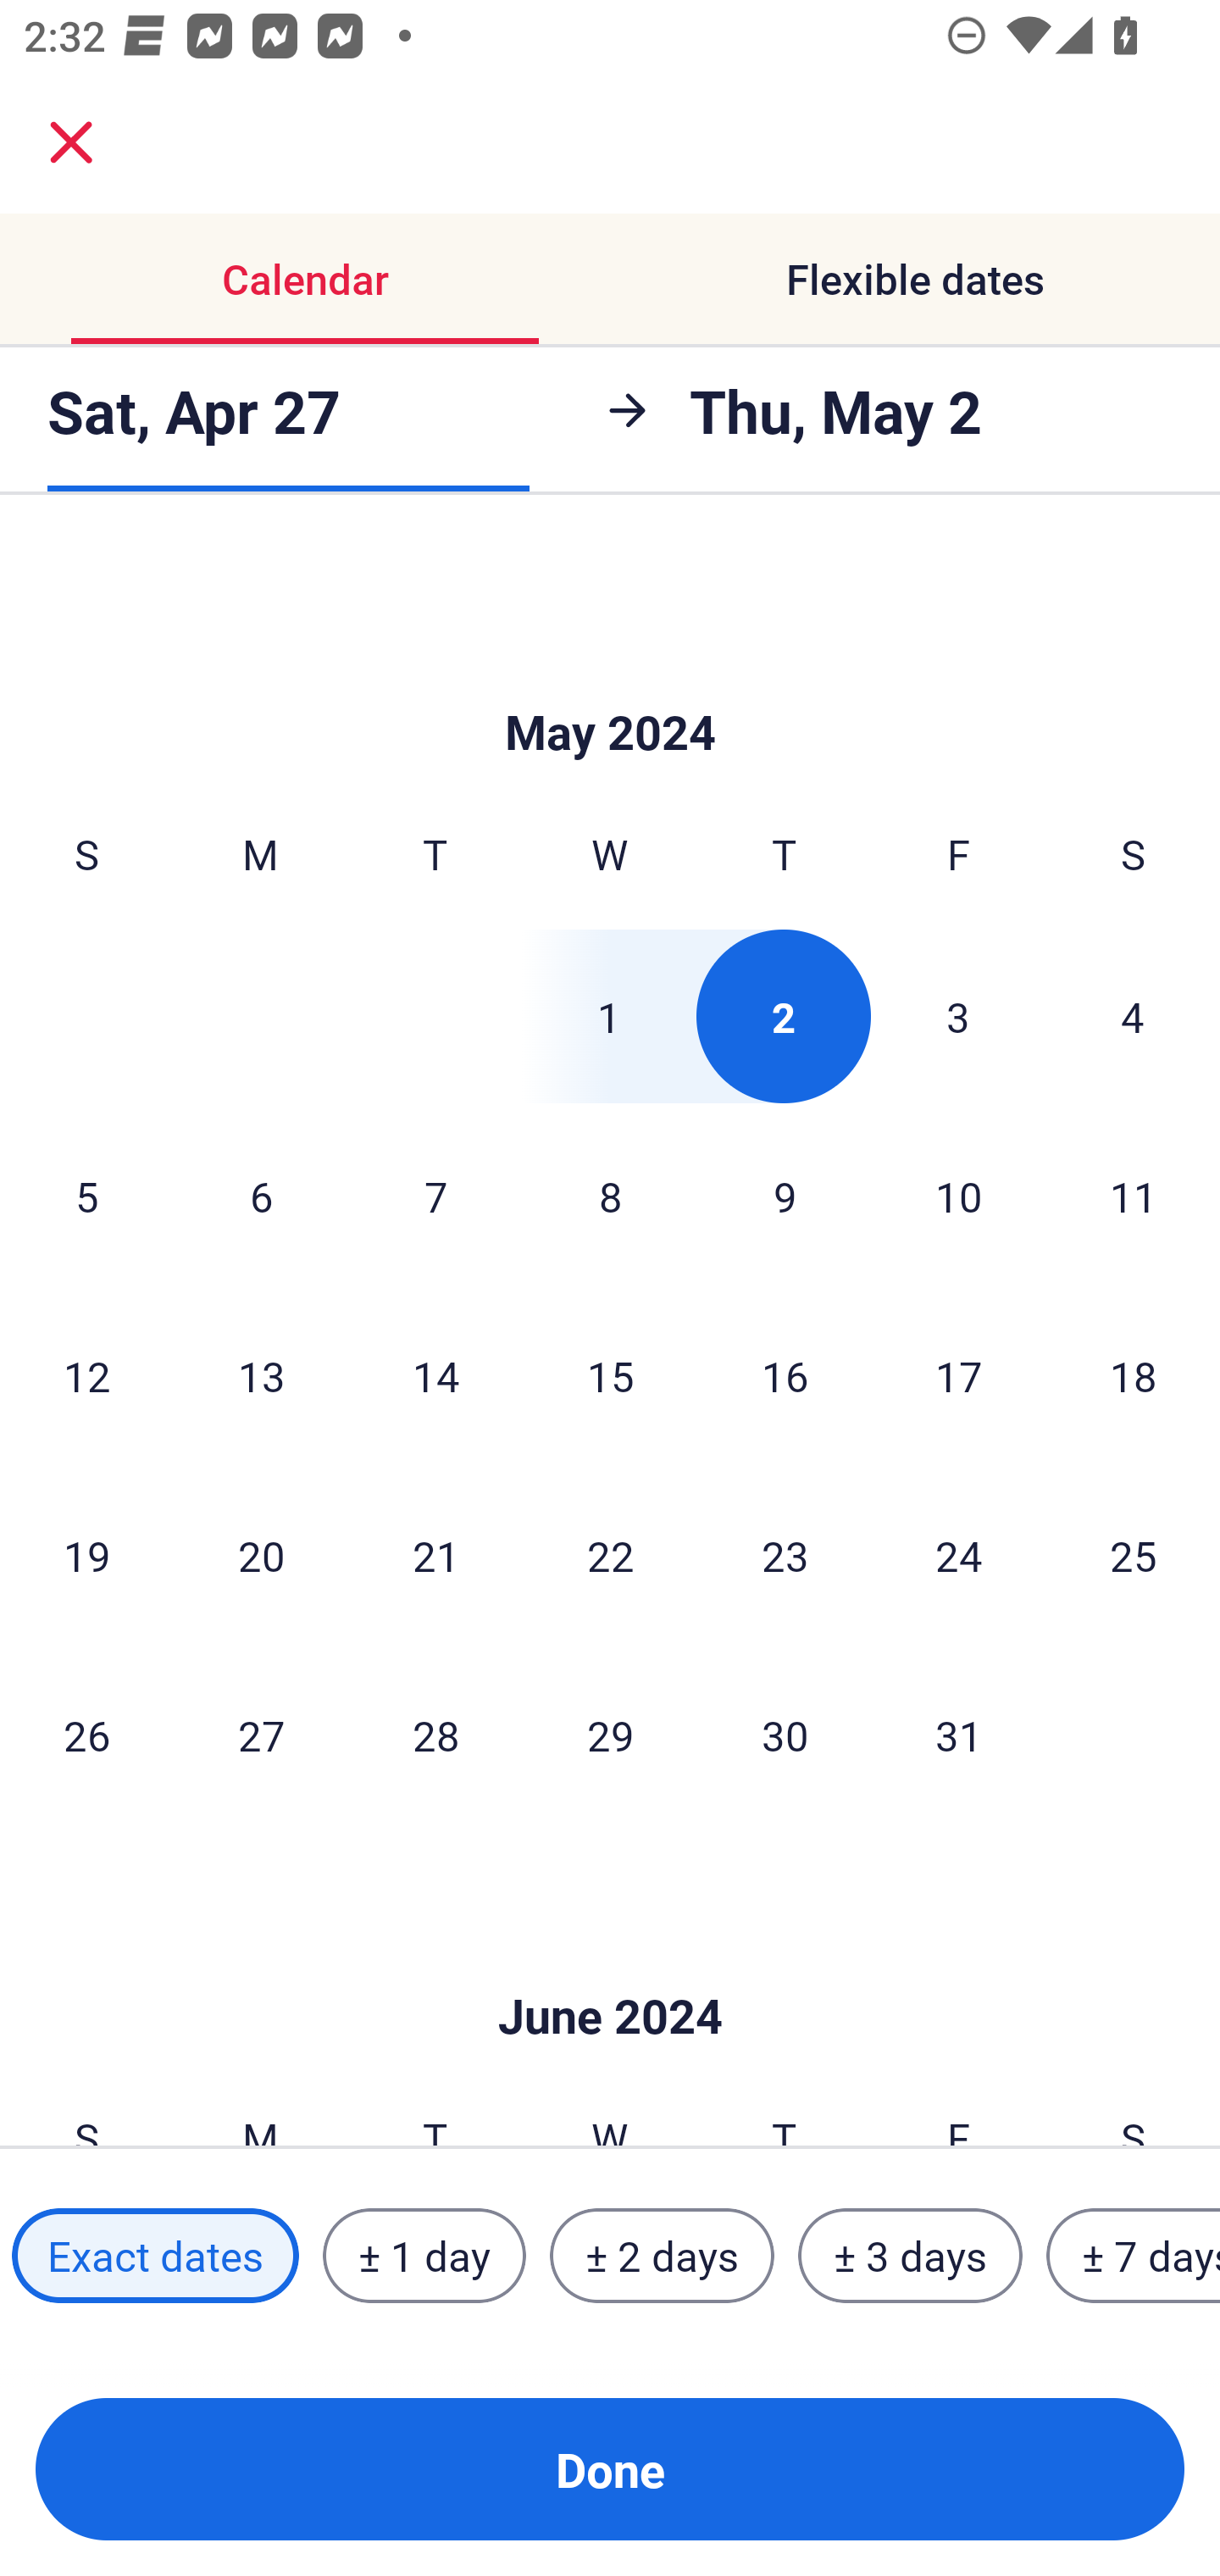 The width and height of the screenshot is (1220, 2576). I want to click on Skip to Done, so click(610, 681).